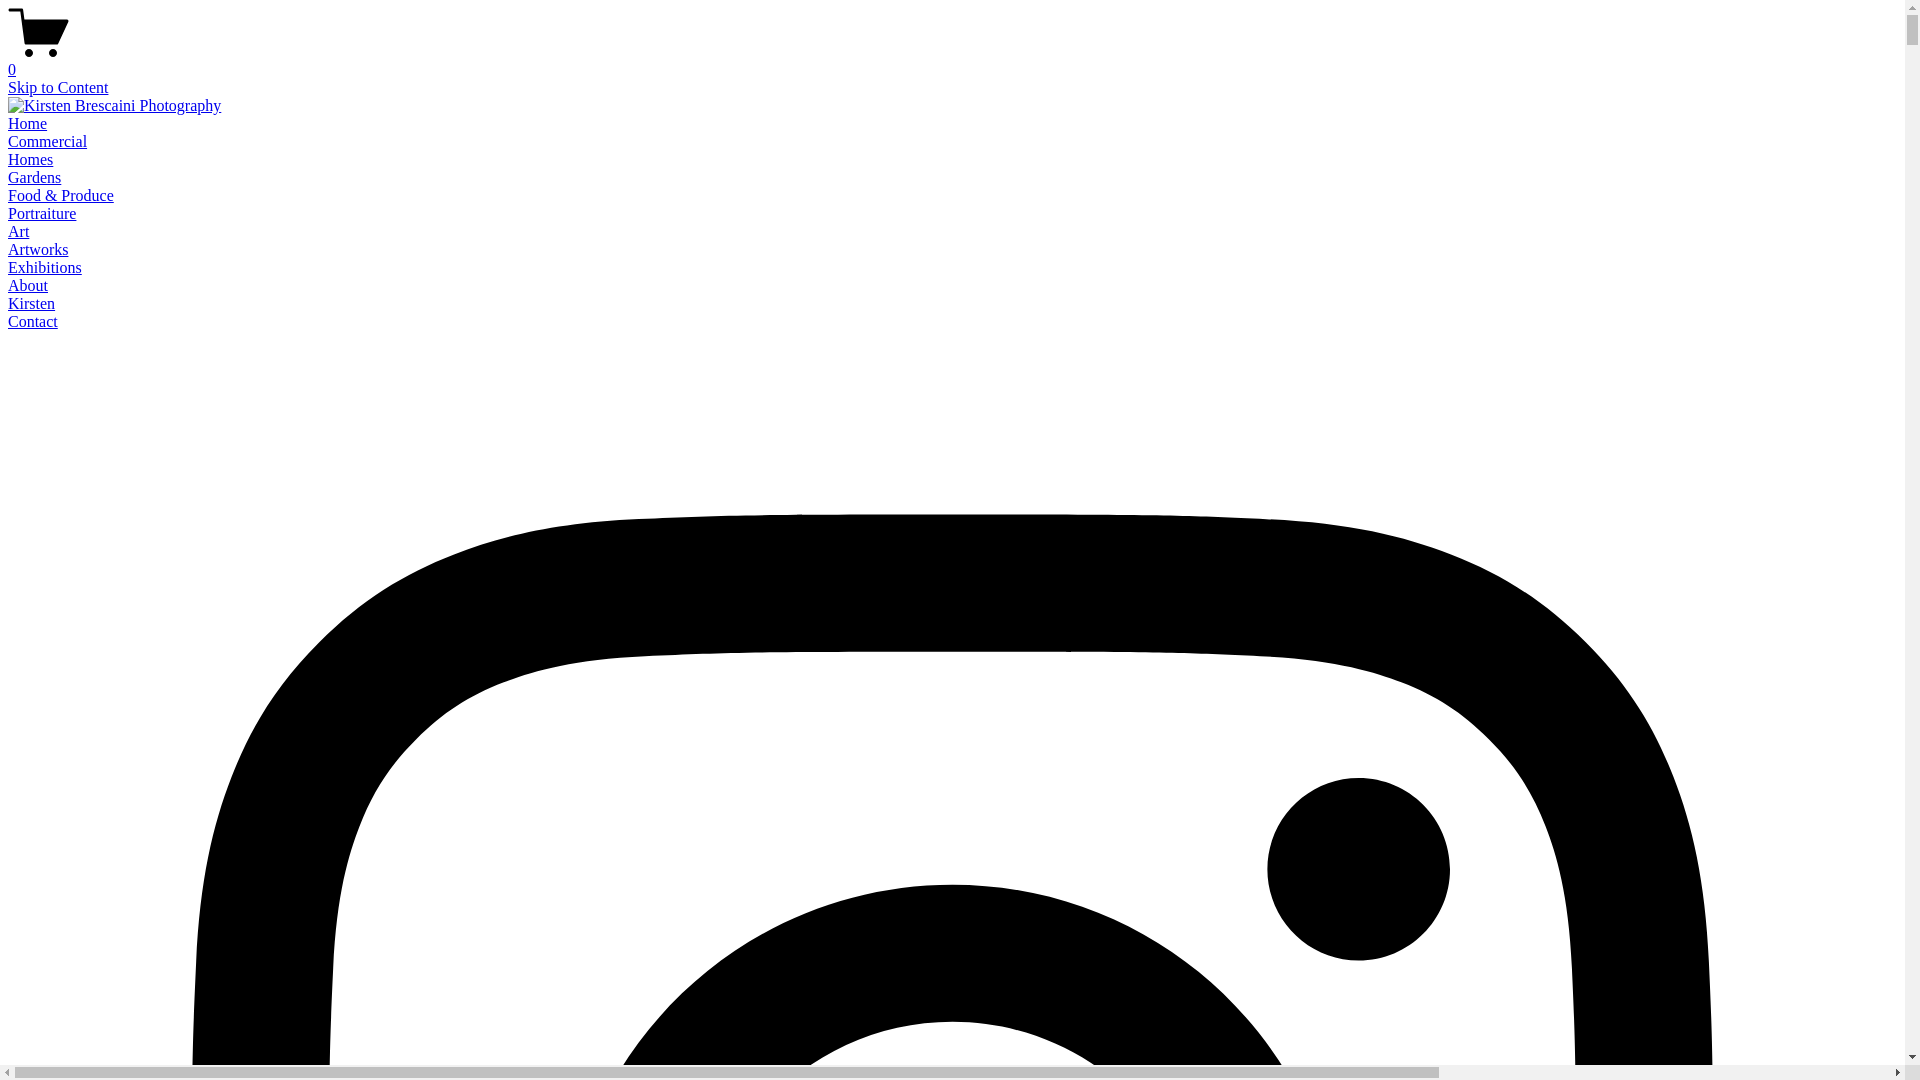  I want to click on Food & Produce, so click(61, 195).